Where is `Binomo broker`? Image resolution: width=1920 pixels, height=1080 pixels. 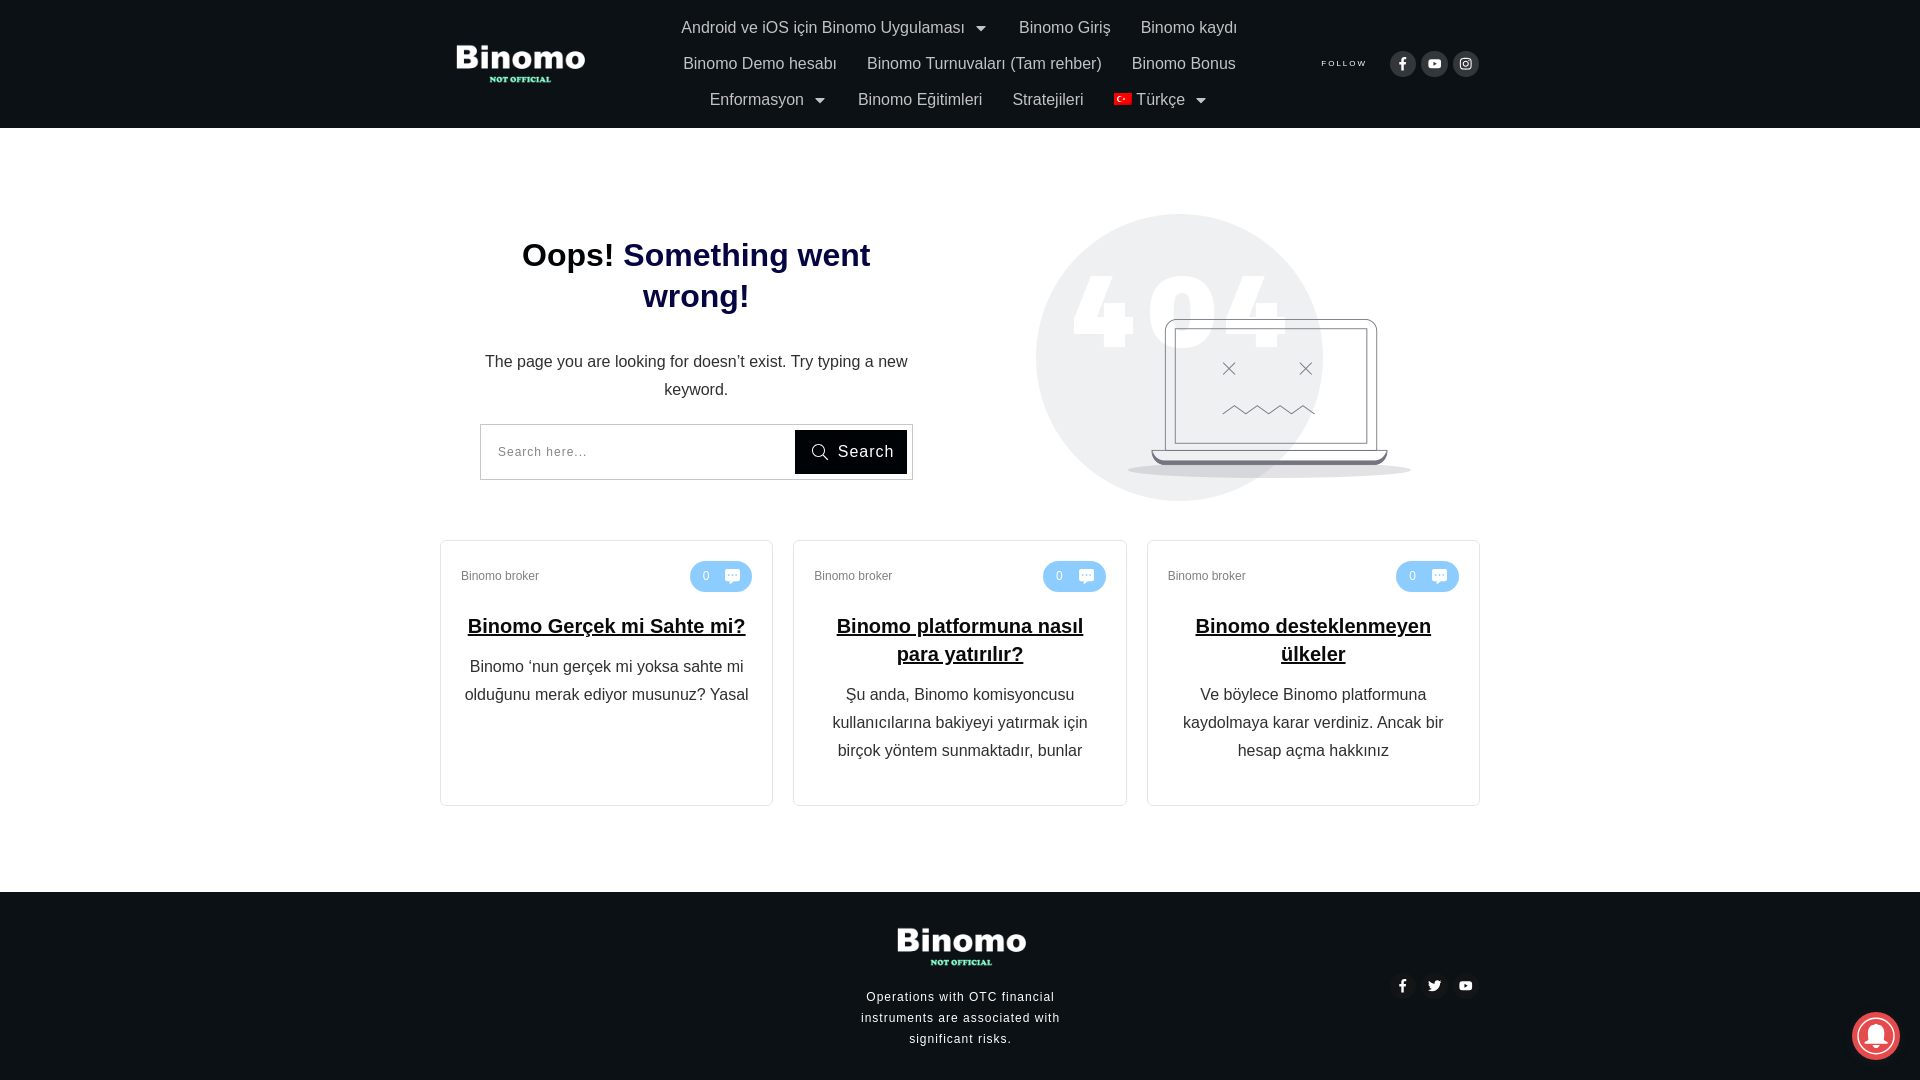
Binomo broker is located at coordinates (500, 576).